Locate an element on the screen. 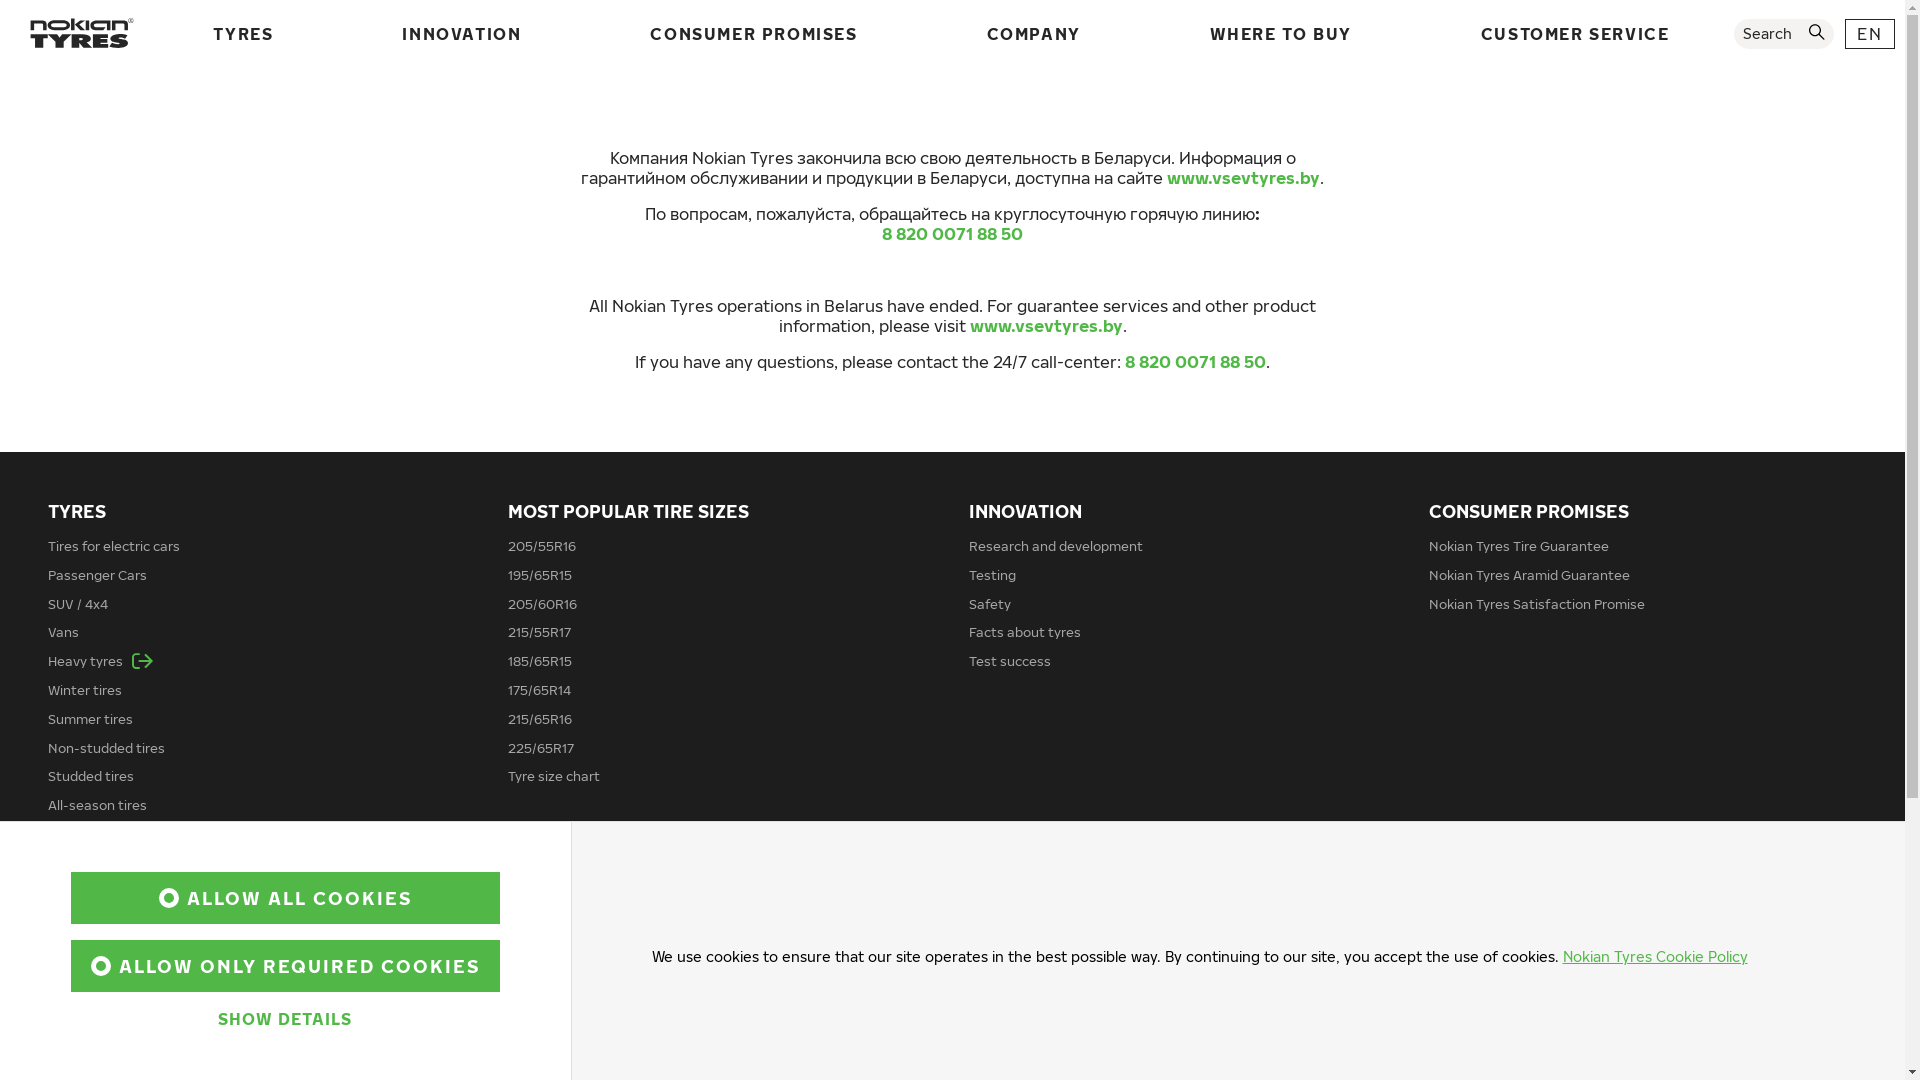 Image resolution: width=1920 pixels, height=1080 pixels. COMPANY is located at coordinates (1034, 34).